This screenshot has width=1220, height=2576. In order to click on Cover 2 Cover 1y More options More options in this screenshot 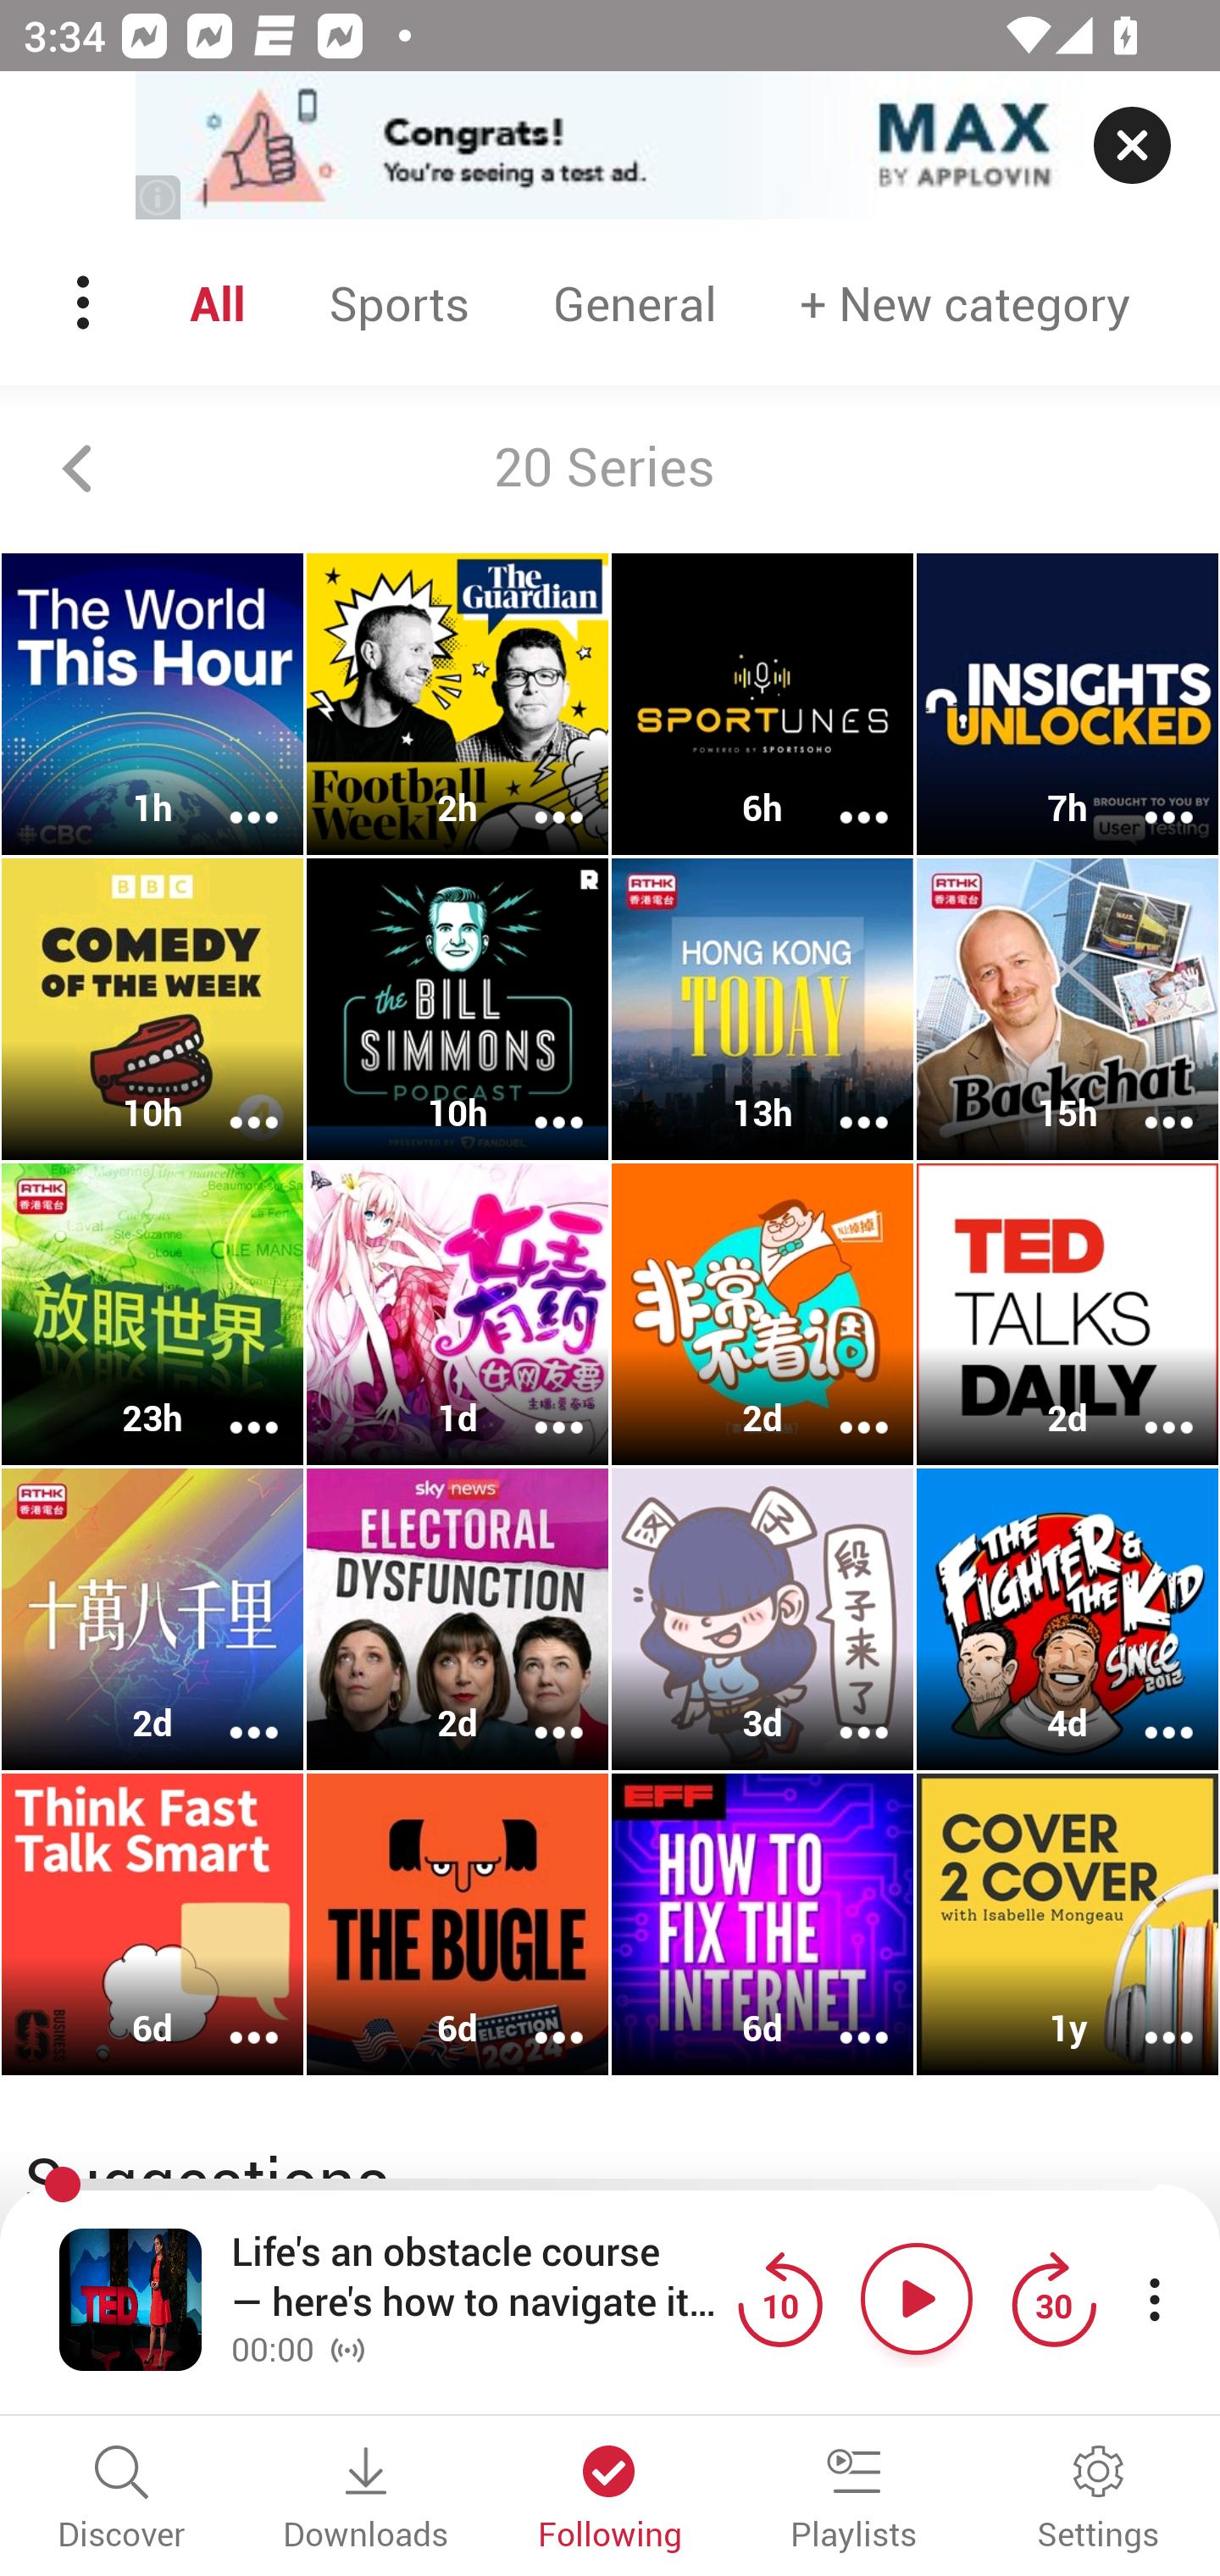, I will do `click(1067, 1924)`.